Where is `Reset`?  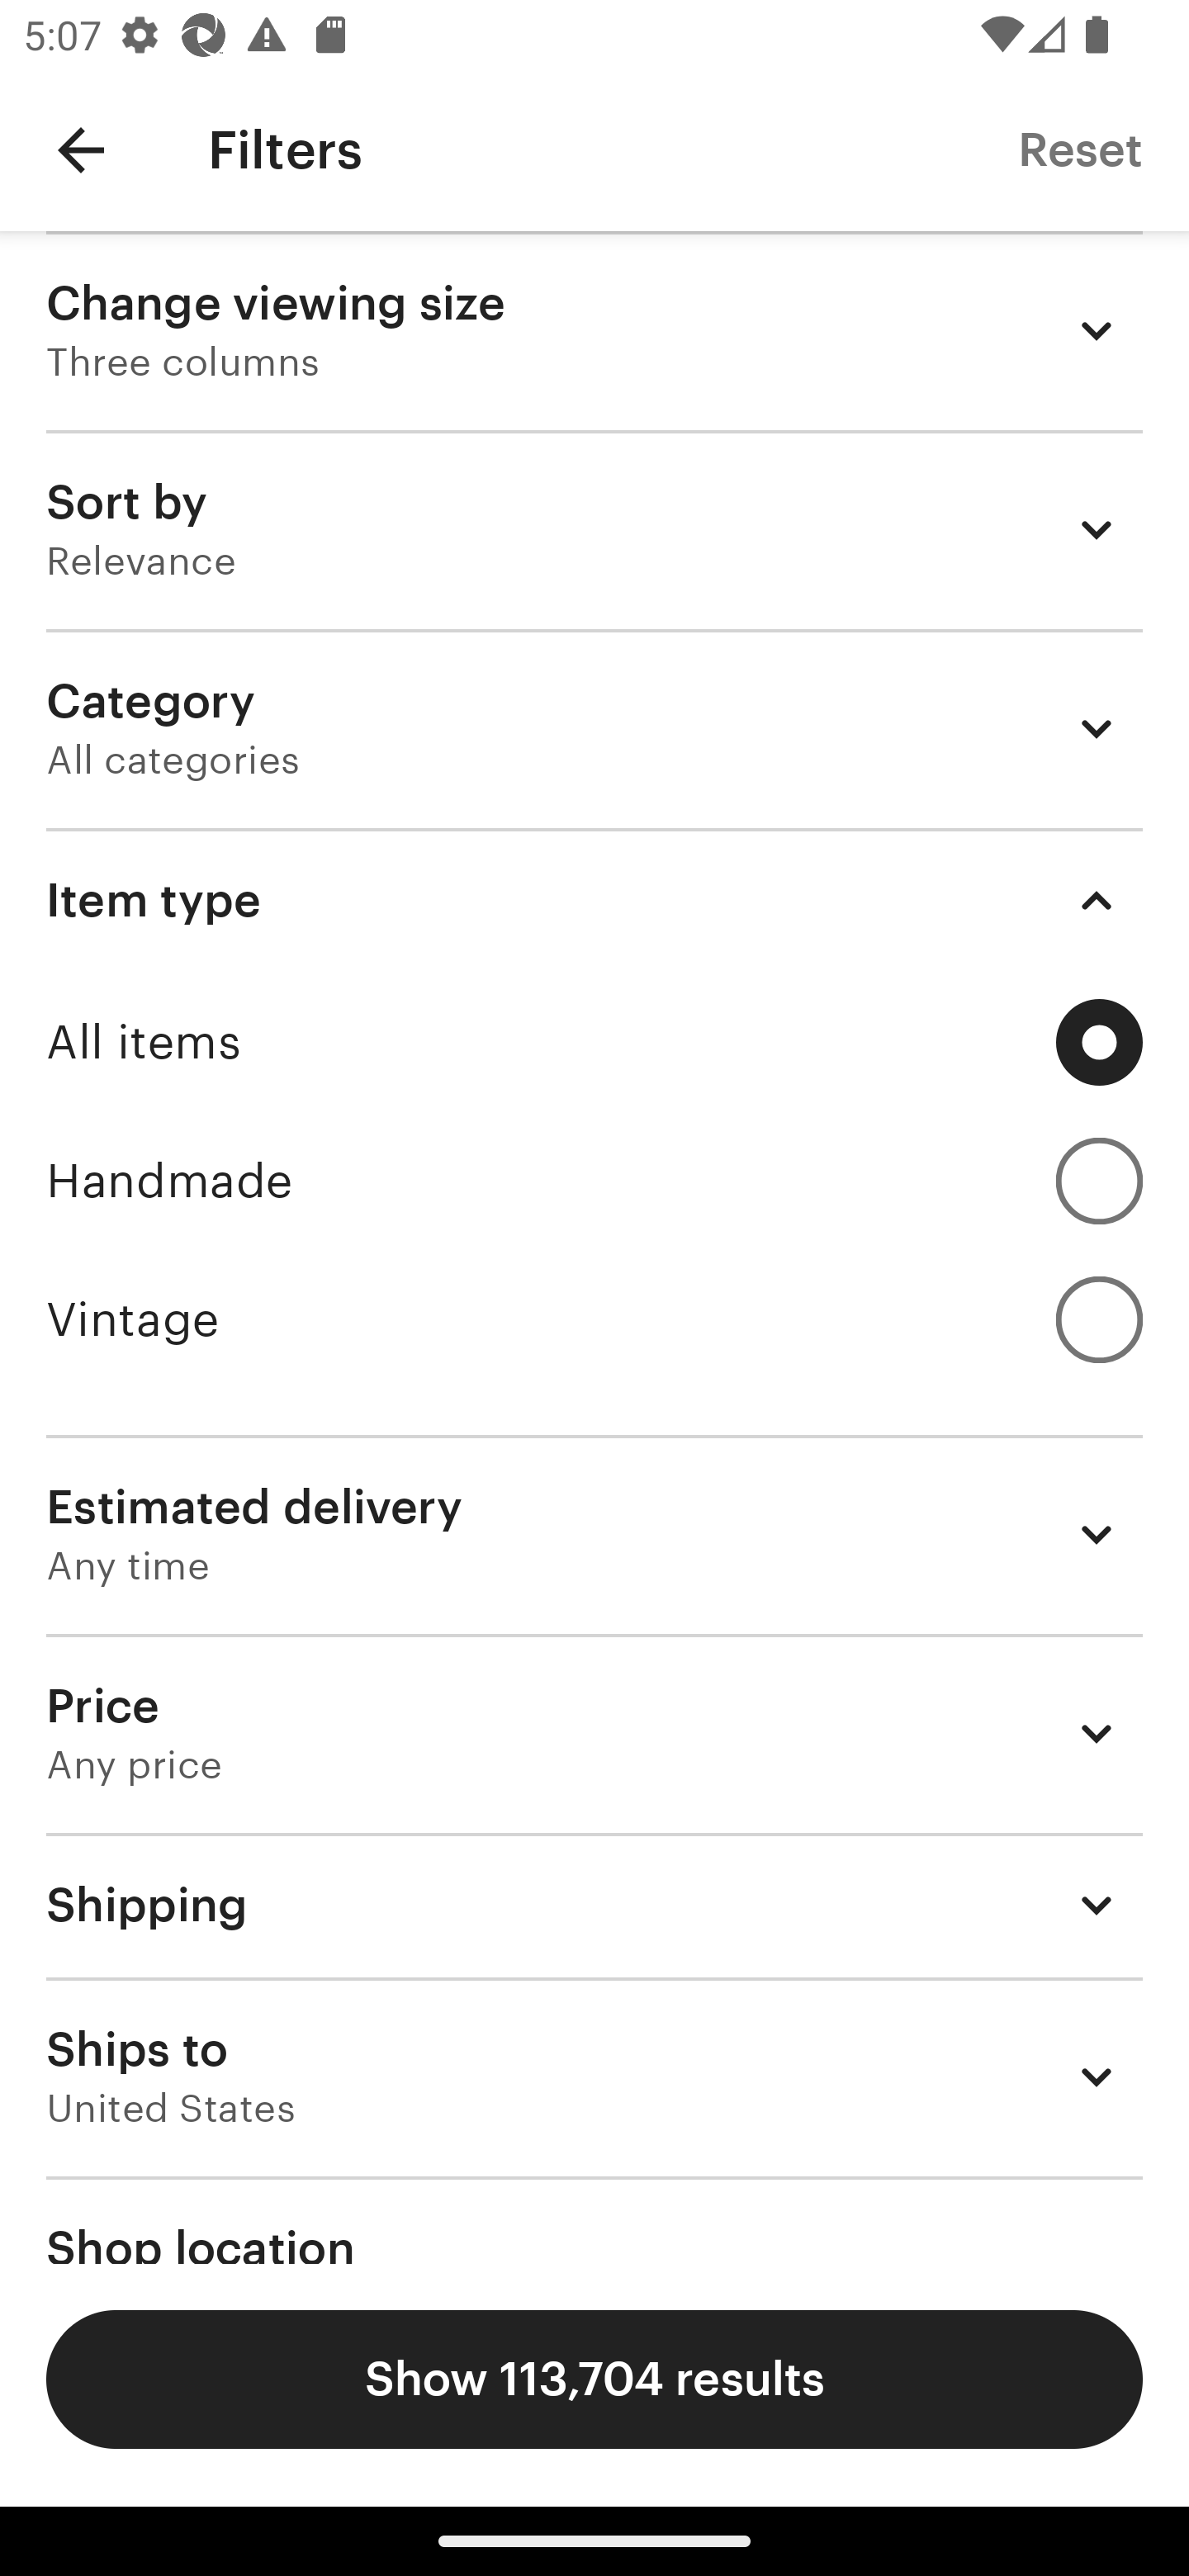
Reset is located at coordinates (1080, 149).